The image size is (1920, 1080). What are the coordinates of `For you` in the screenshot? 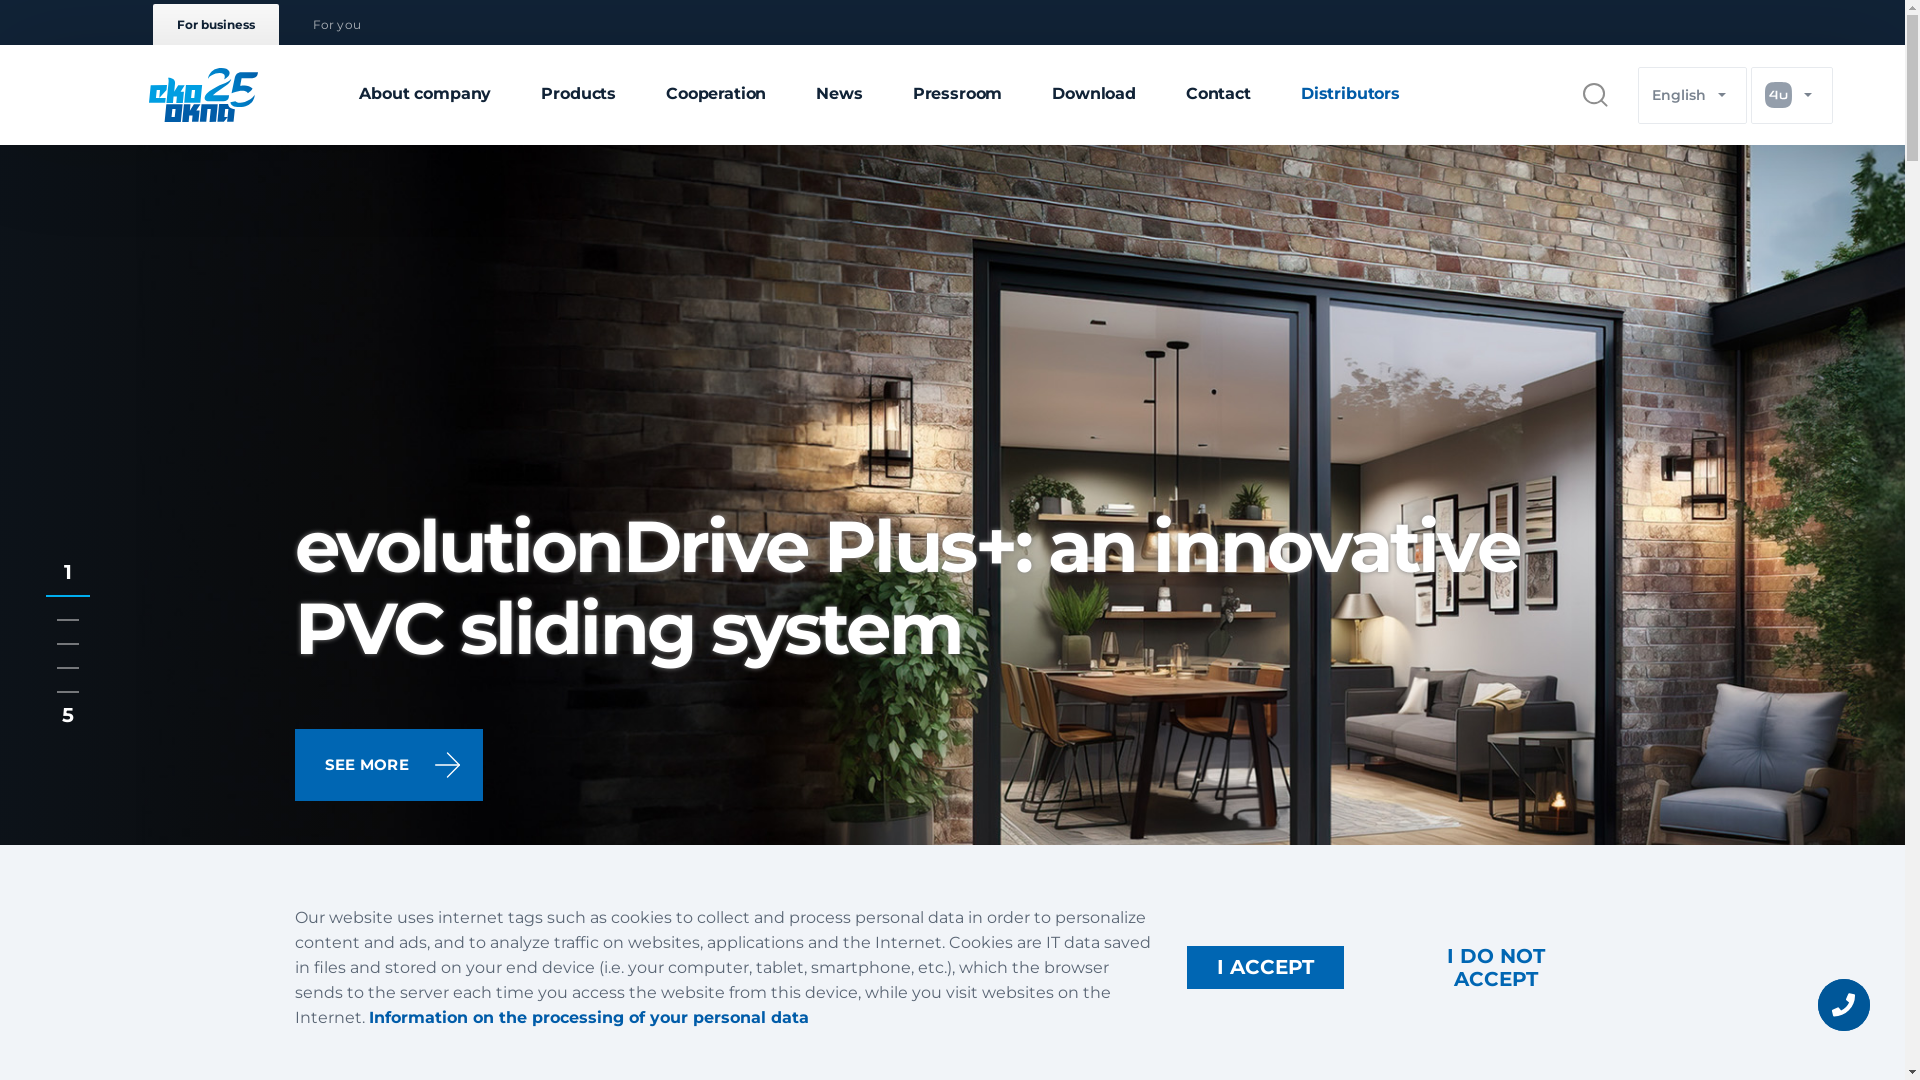 It's located at (336, 24).